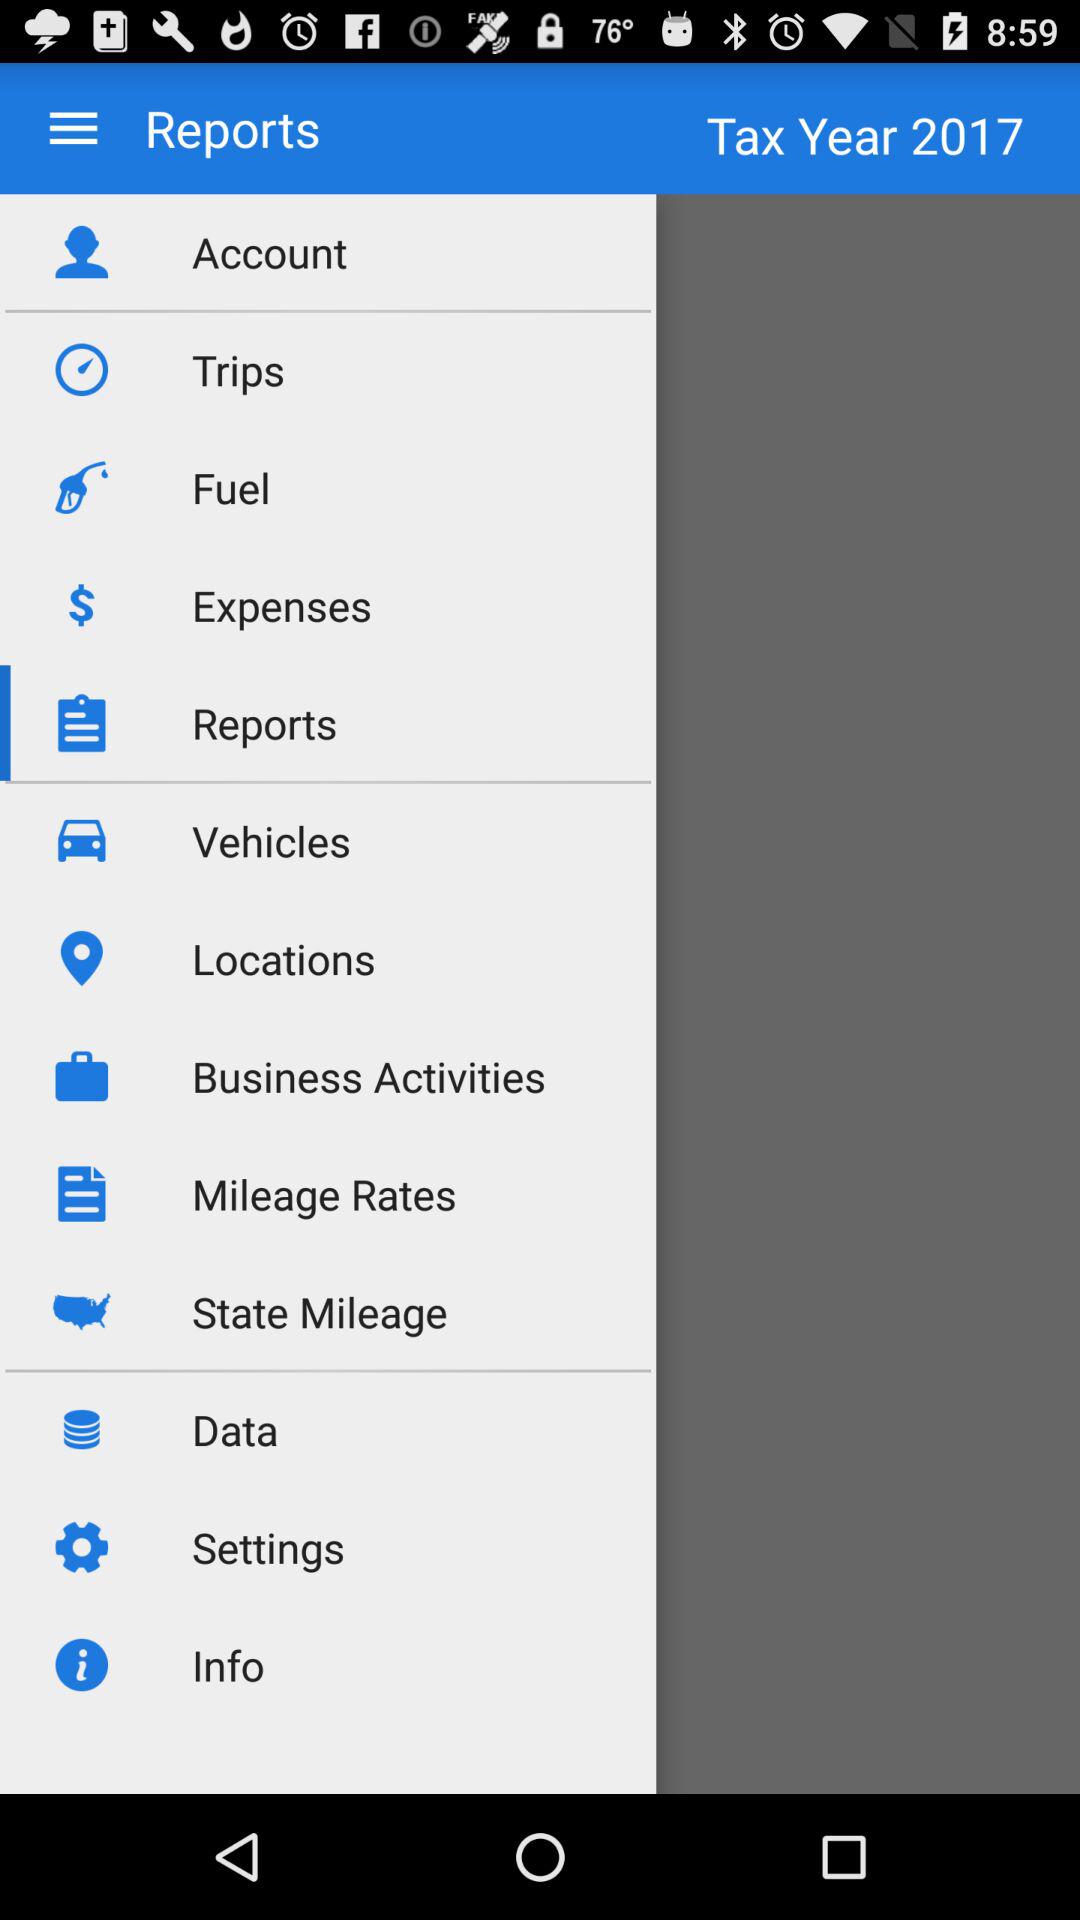 Image resolution: width=1080 pixels, height=1920 pixels. I want to click on tap account icon, so click(270, 252).